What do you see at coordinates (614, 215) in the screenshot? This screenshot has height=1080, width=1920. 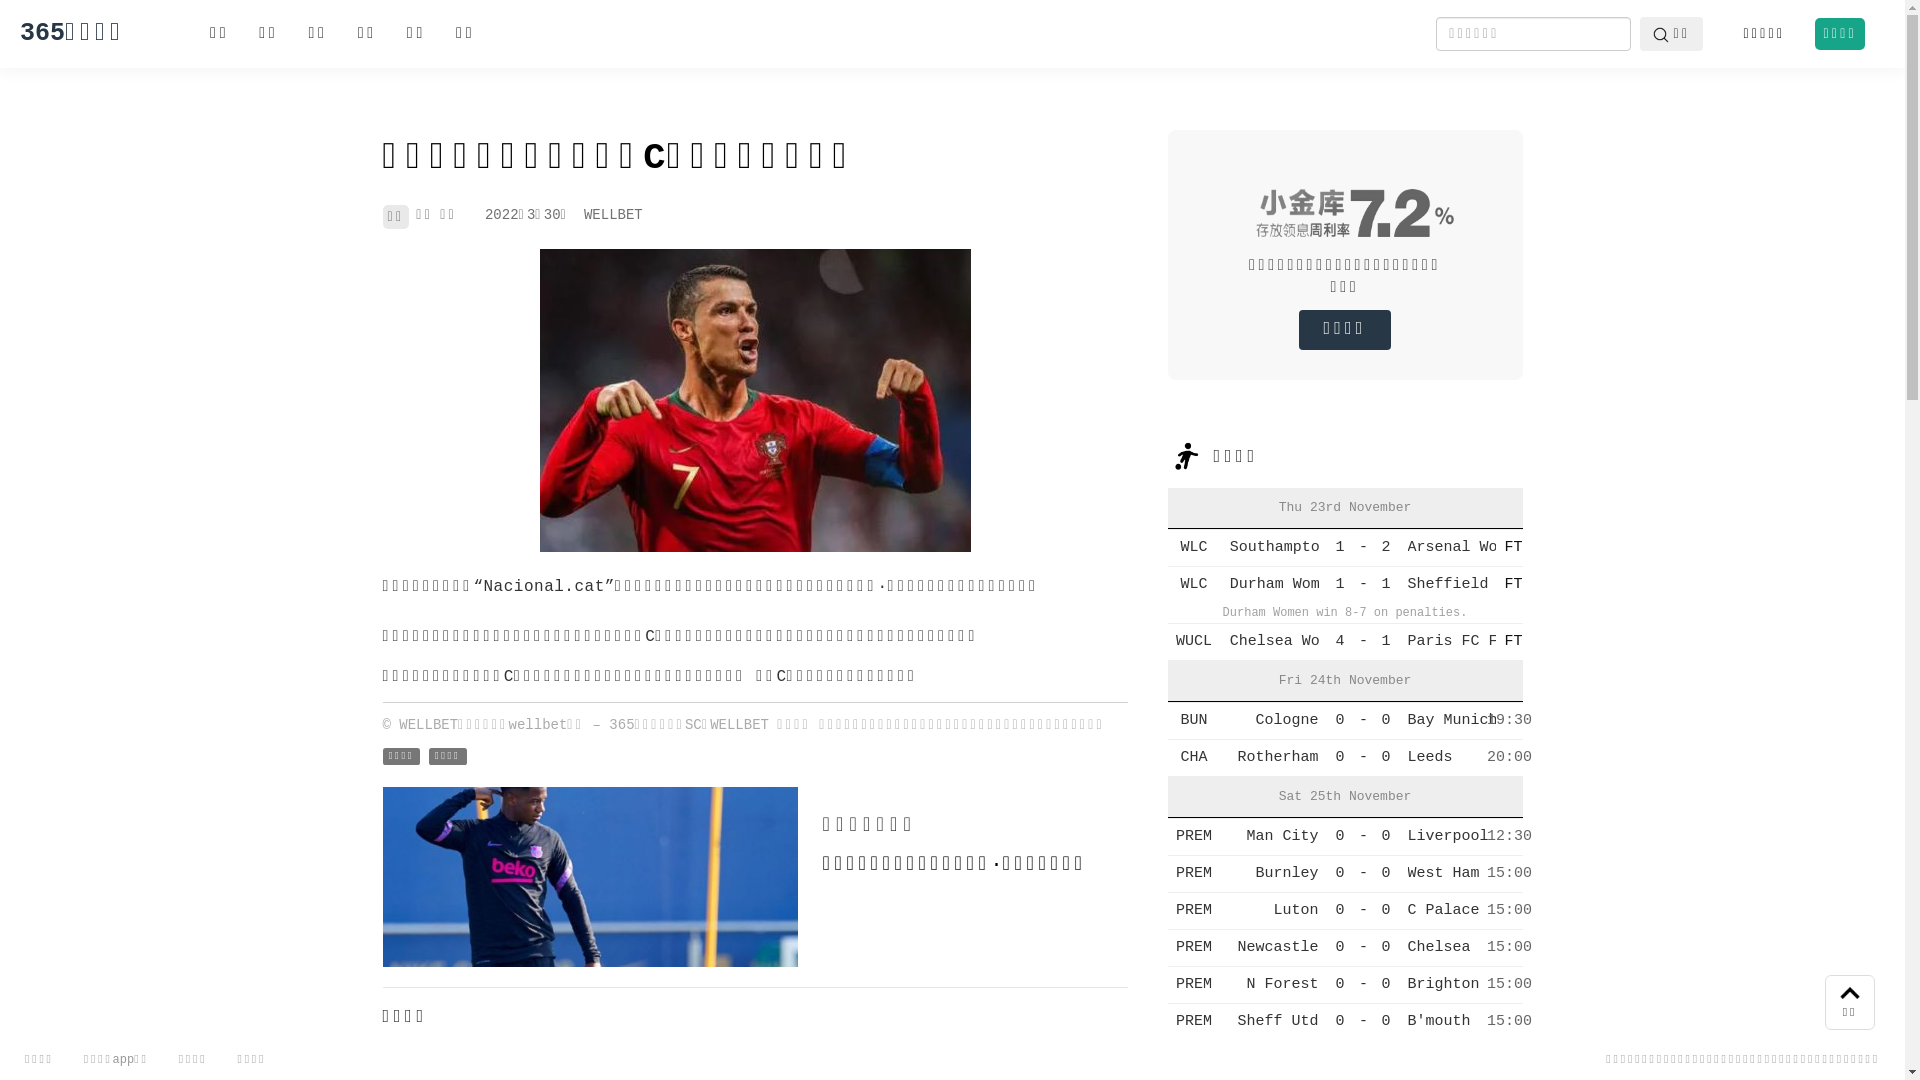 I see `WELLBET` at bounding box center [614, 215].